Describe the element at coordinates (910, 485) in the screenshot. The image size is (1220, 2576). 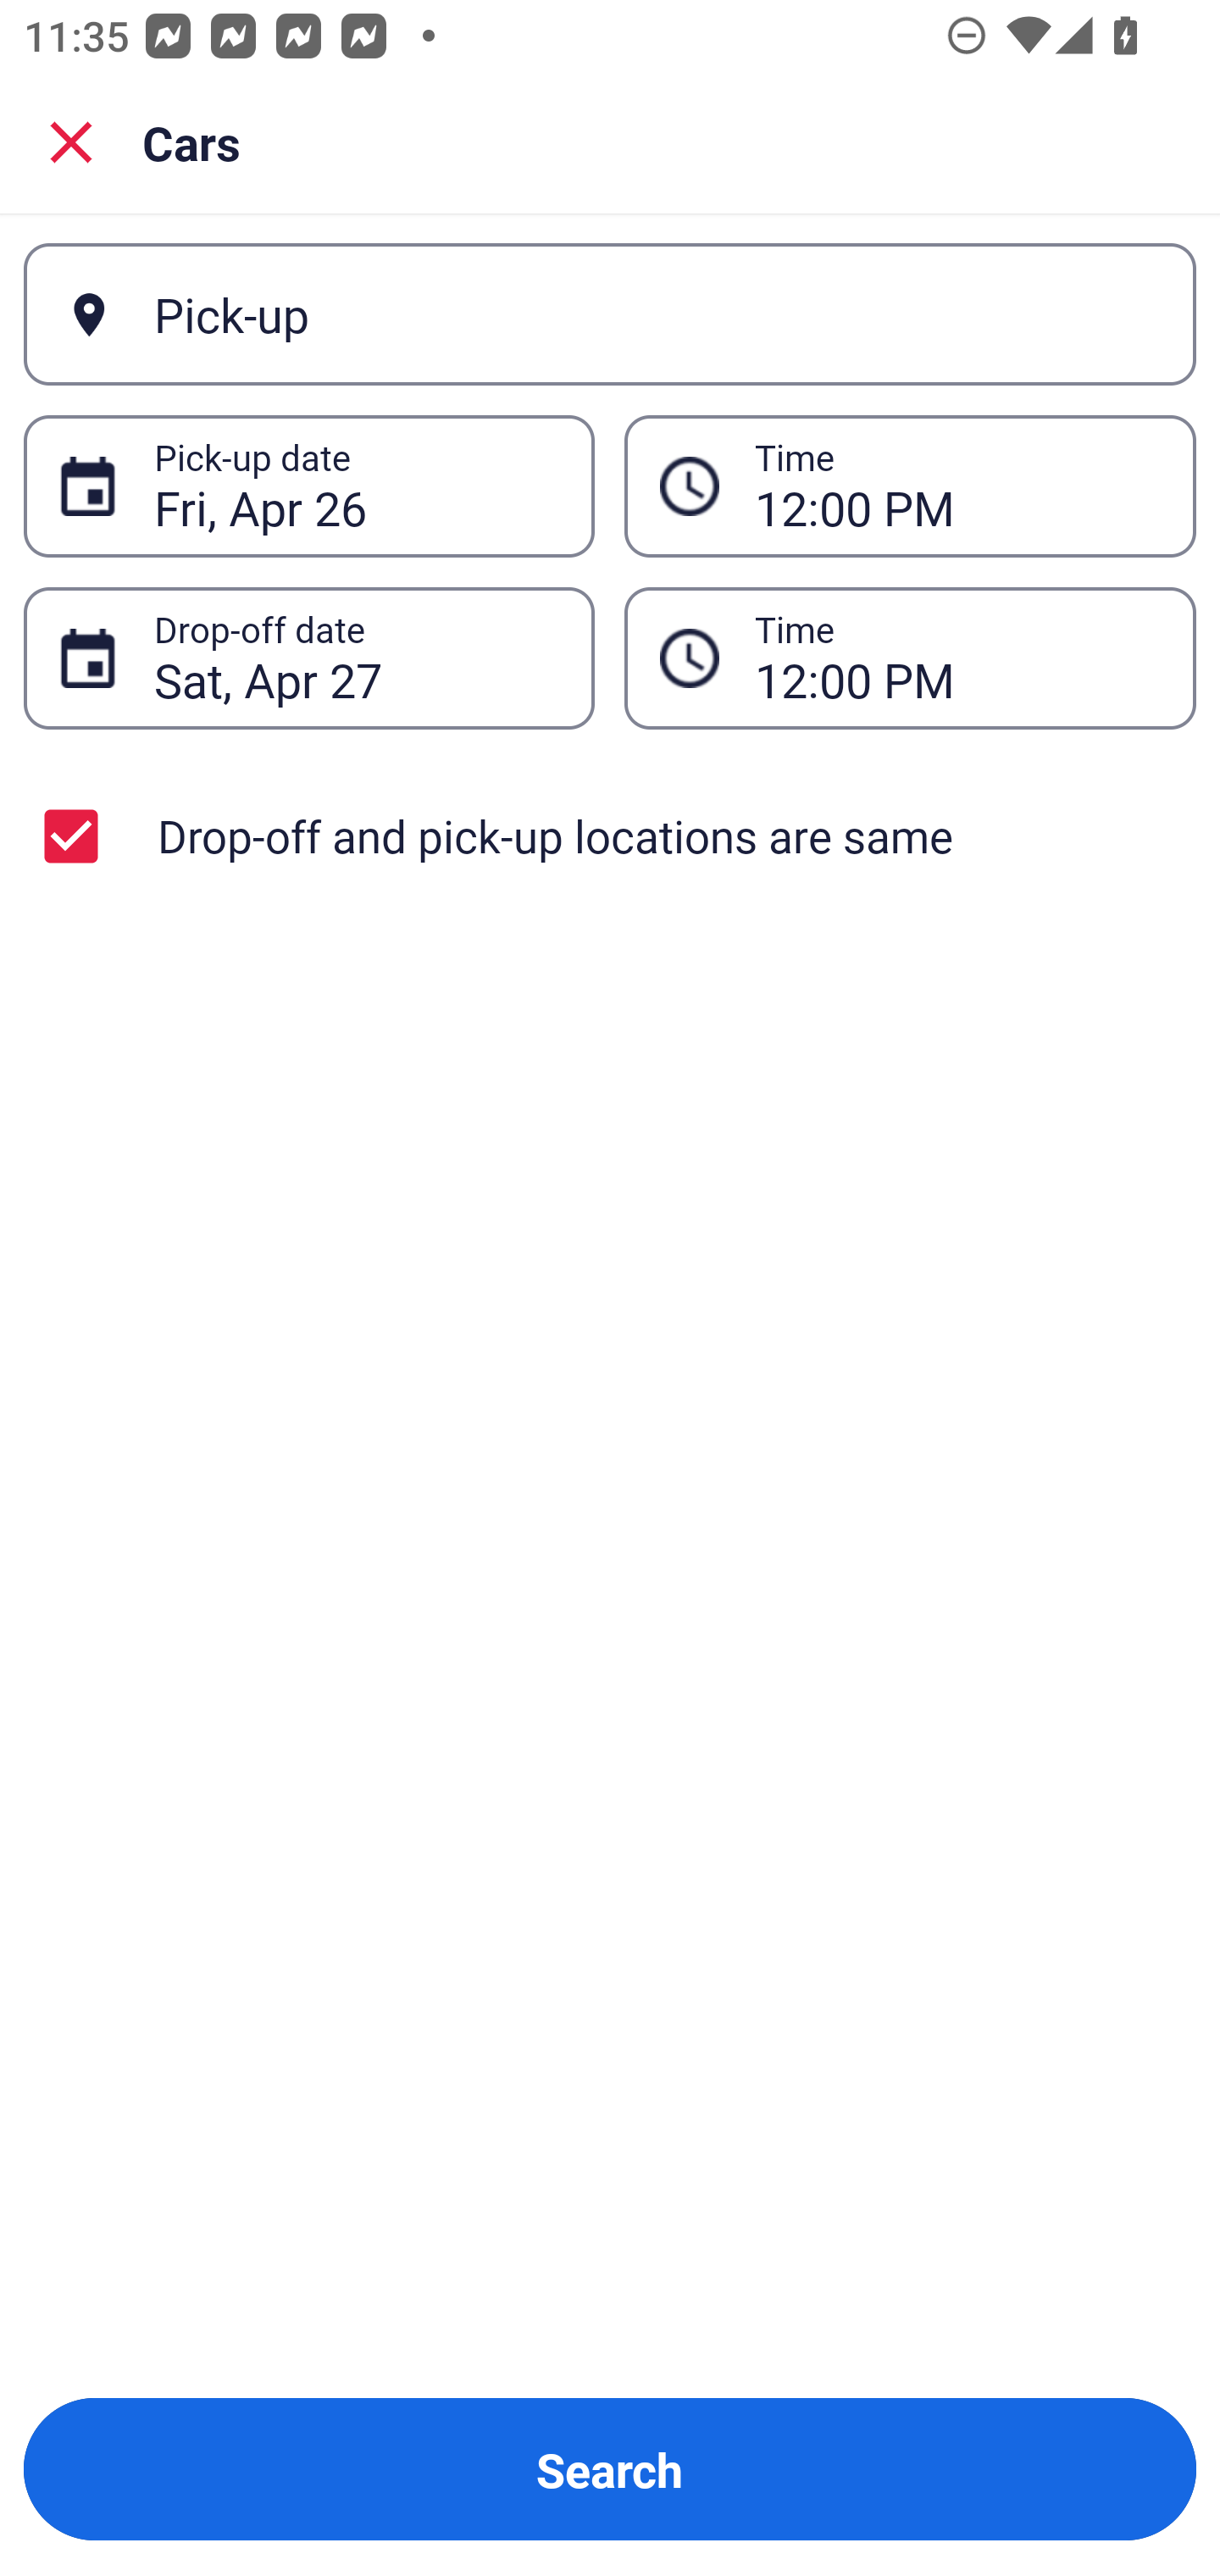
I see `12:00 PM` at that location.